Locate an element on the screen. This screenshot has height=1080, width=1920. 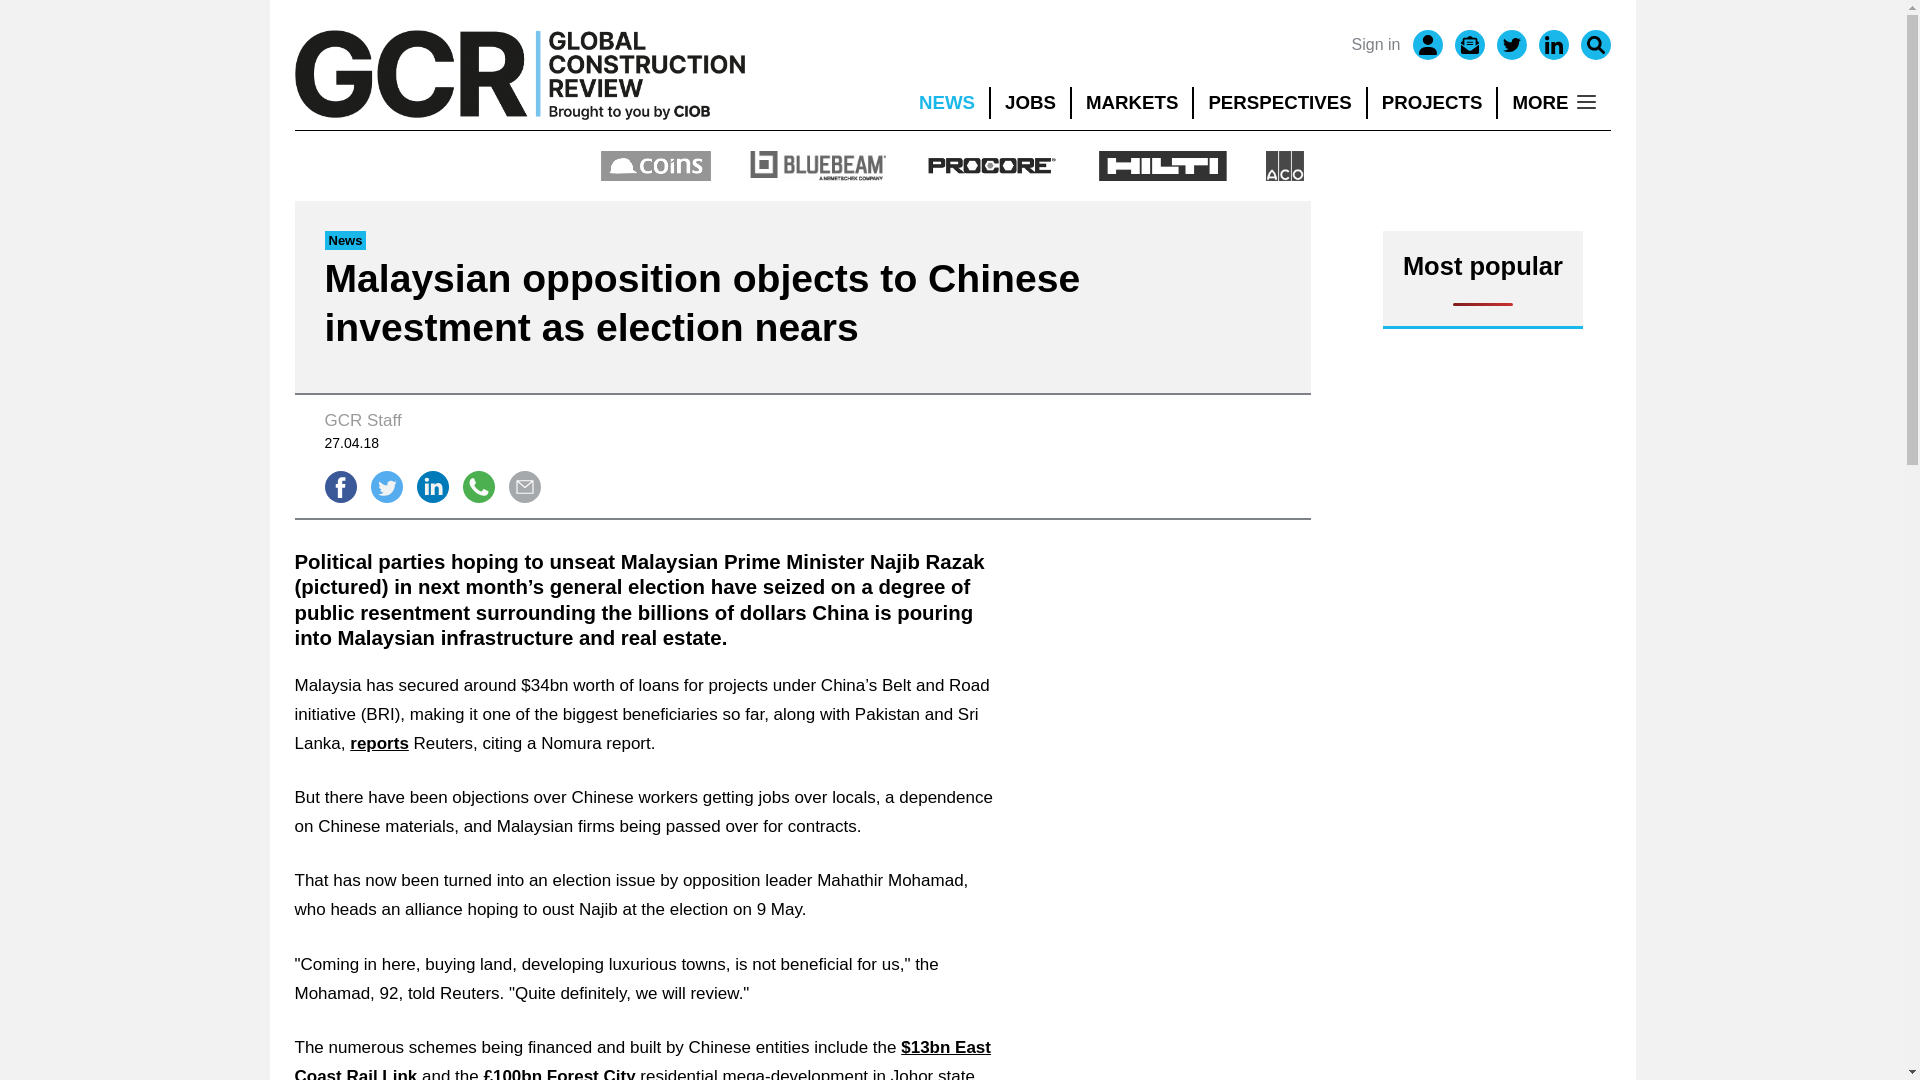
Send email is located at coordinates (524, 486).